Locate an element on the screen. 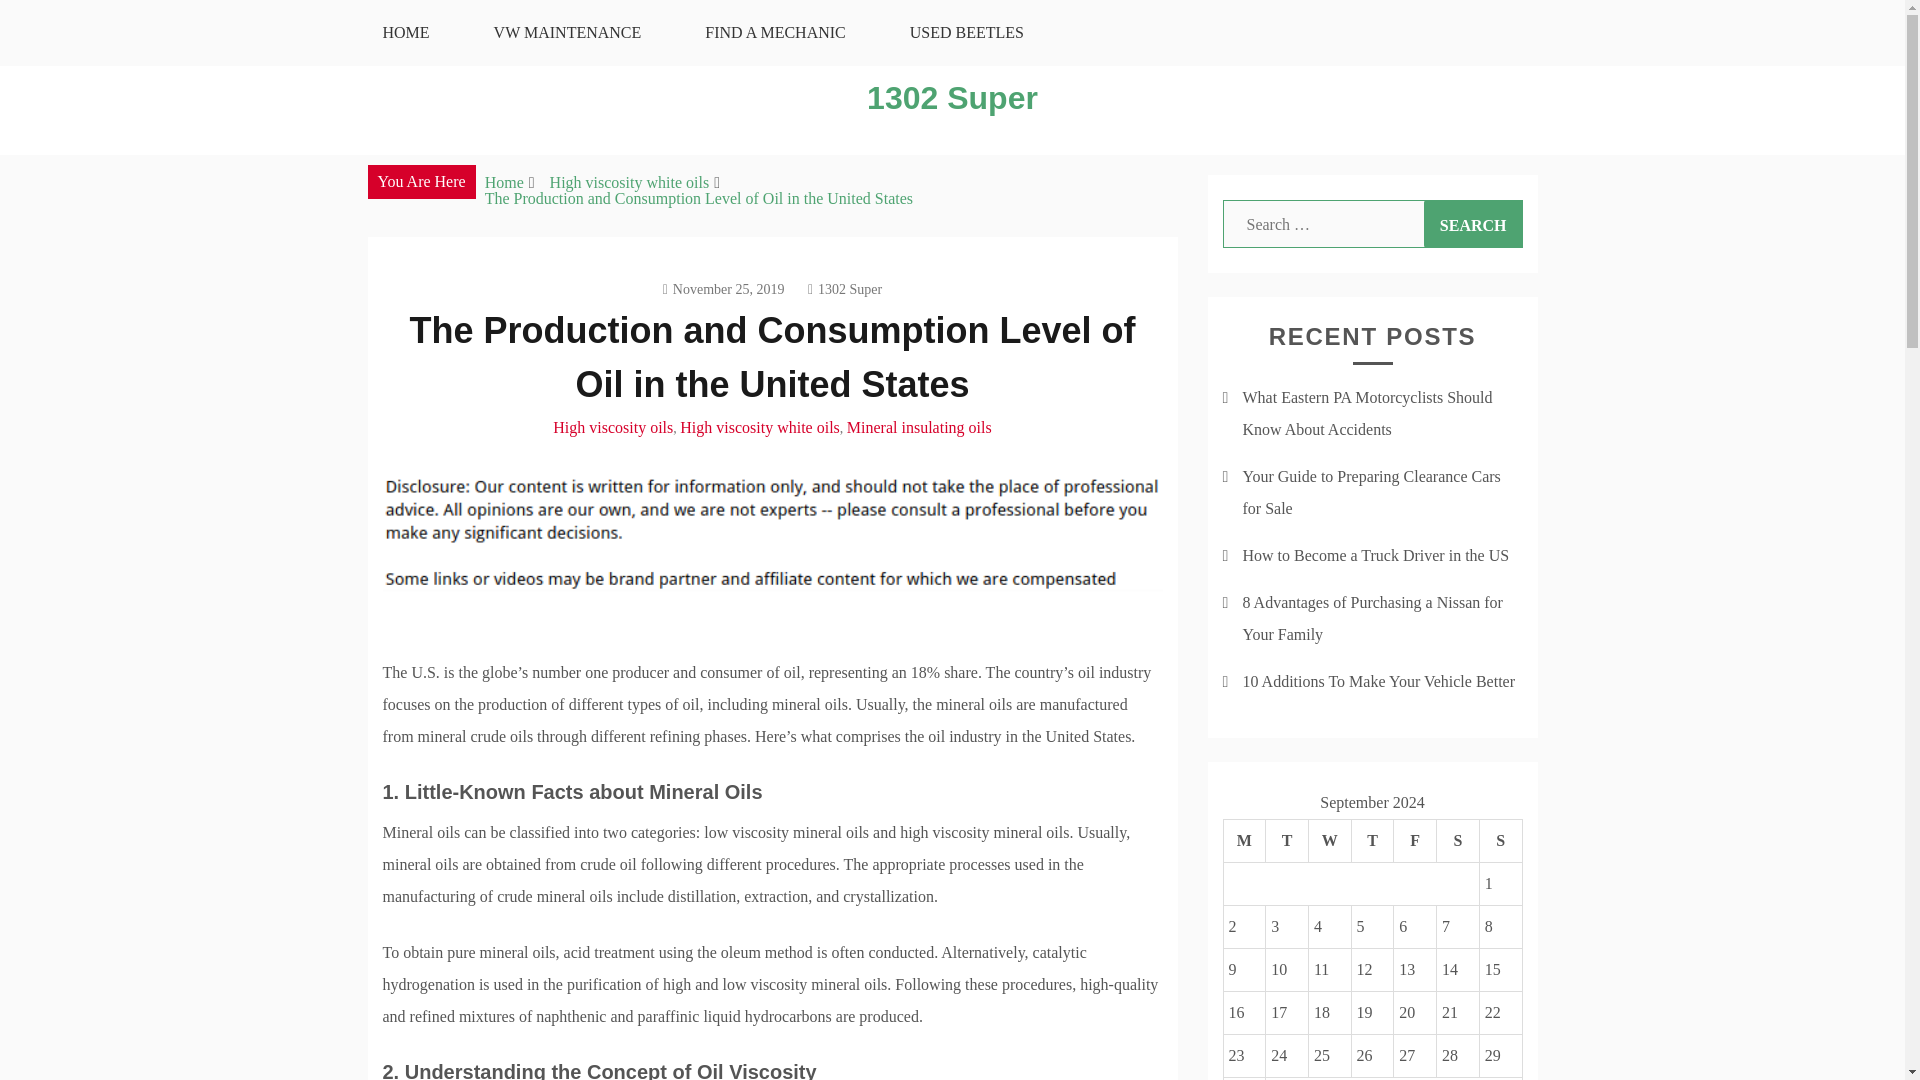  Search is located at coordinates (1473, 224).